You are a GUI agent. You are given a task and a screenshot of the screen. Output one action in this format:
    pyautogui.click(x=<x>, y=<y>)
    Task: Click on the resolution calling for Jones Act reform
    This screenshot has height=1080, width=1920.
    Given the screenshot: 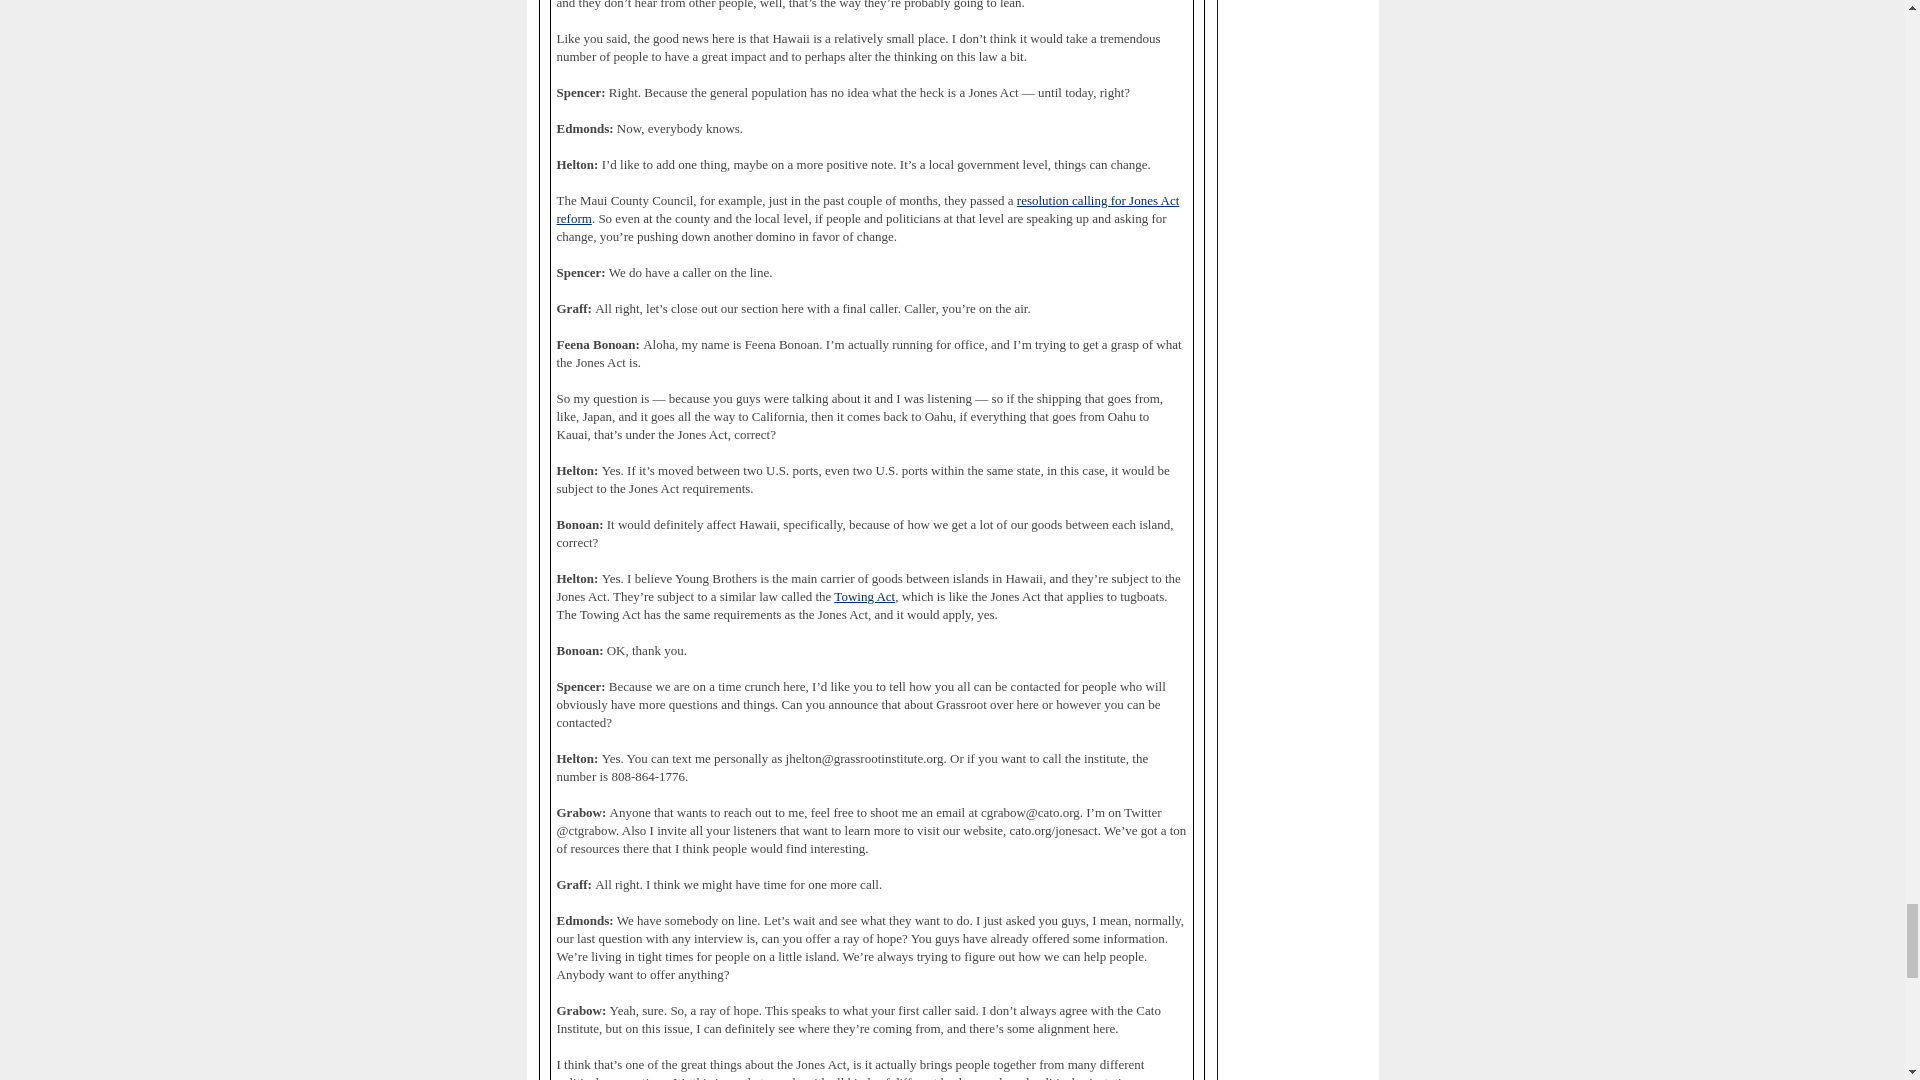 What is the action you would take?
    pyautogui.click(x=867, y=210)
    